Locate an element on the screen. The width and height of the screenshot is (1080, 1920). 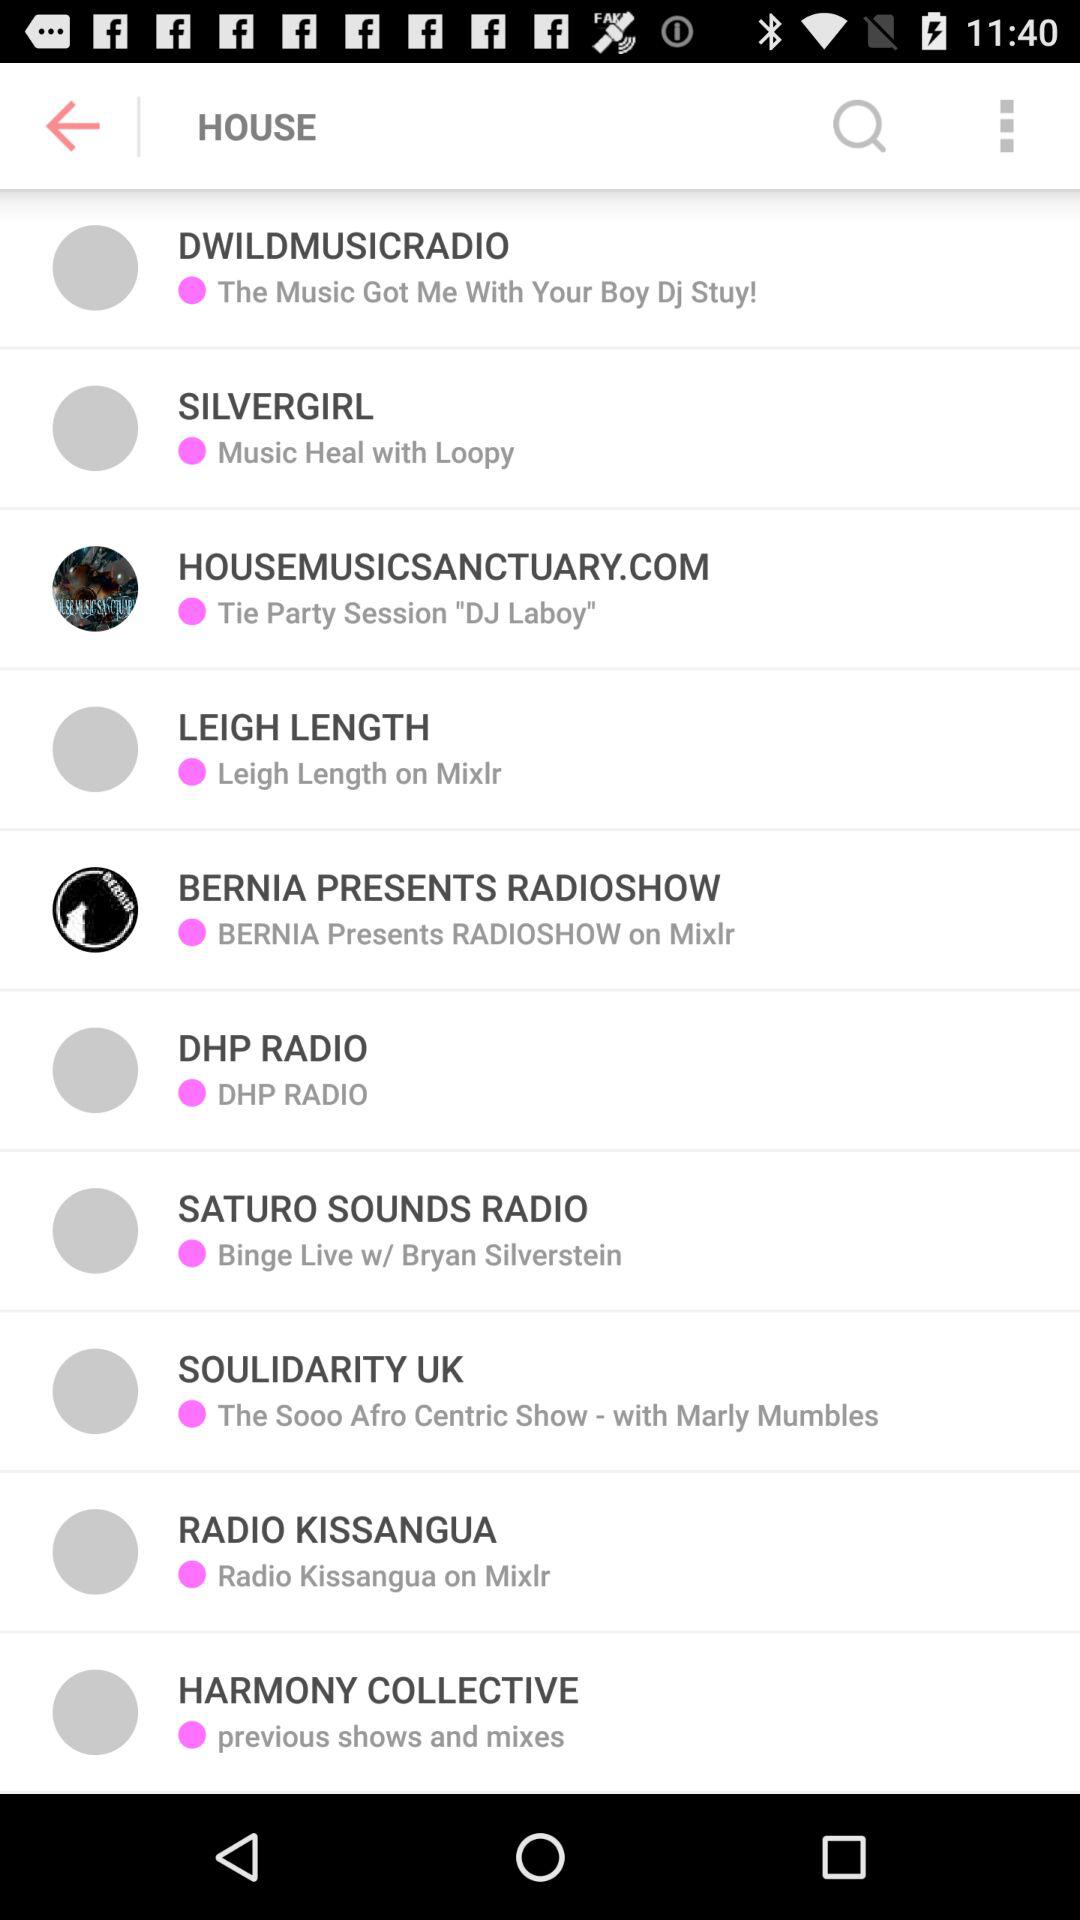
press item below the binge live w icon is located at coordinates (548, 1429).